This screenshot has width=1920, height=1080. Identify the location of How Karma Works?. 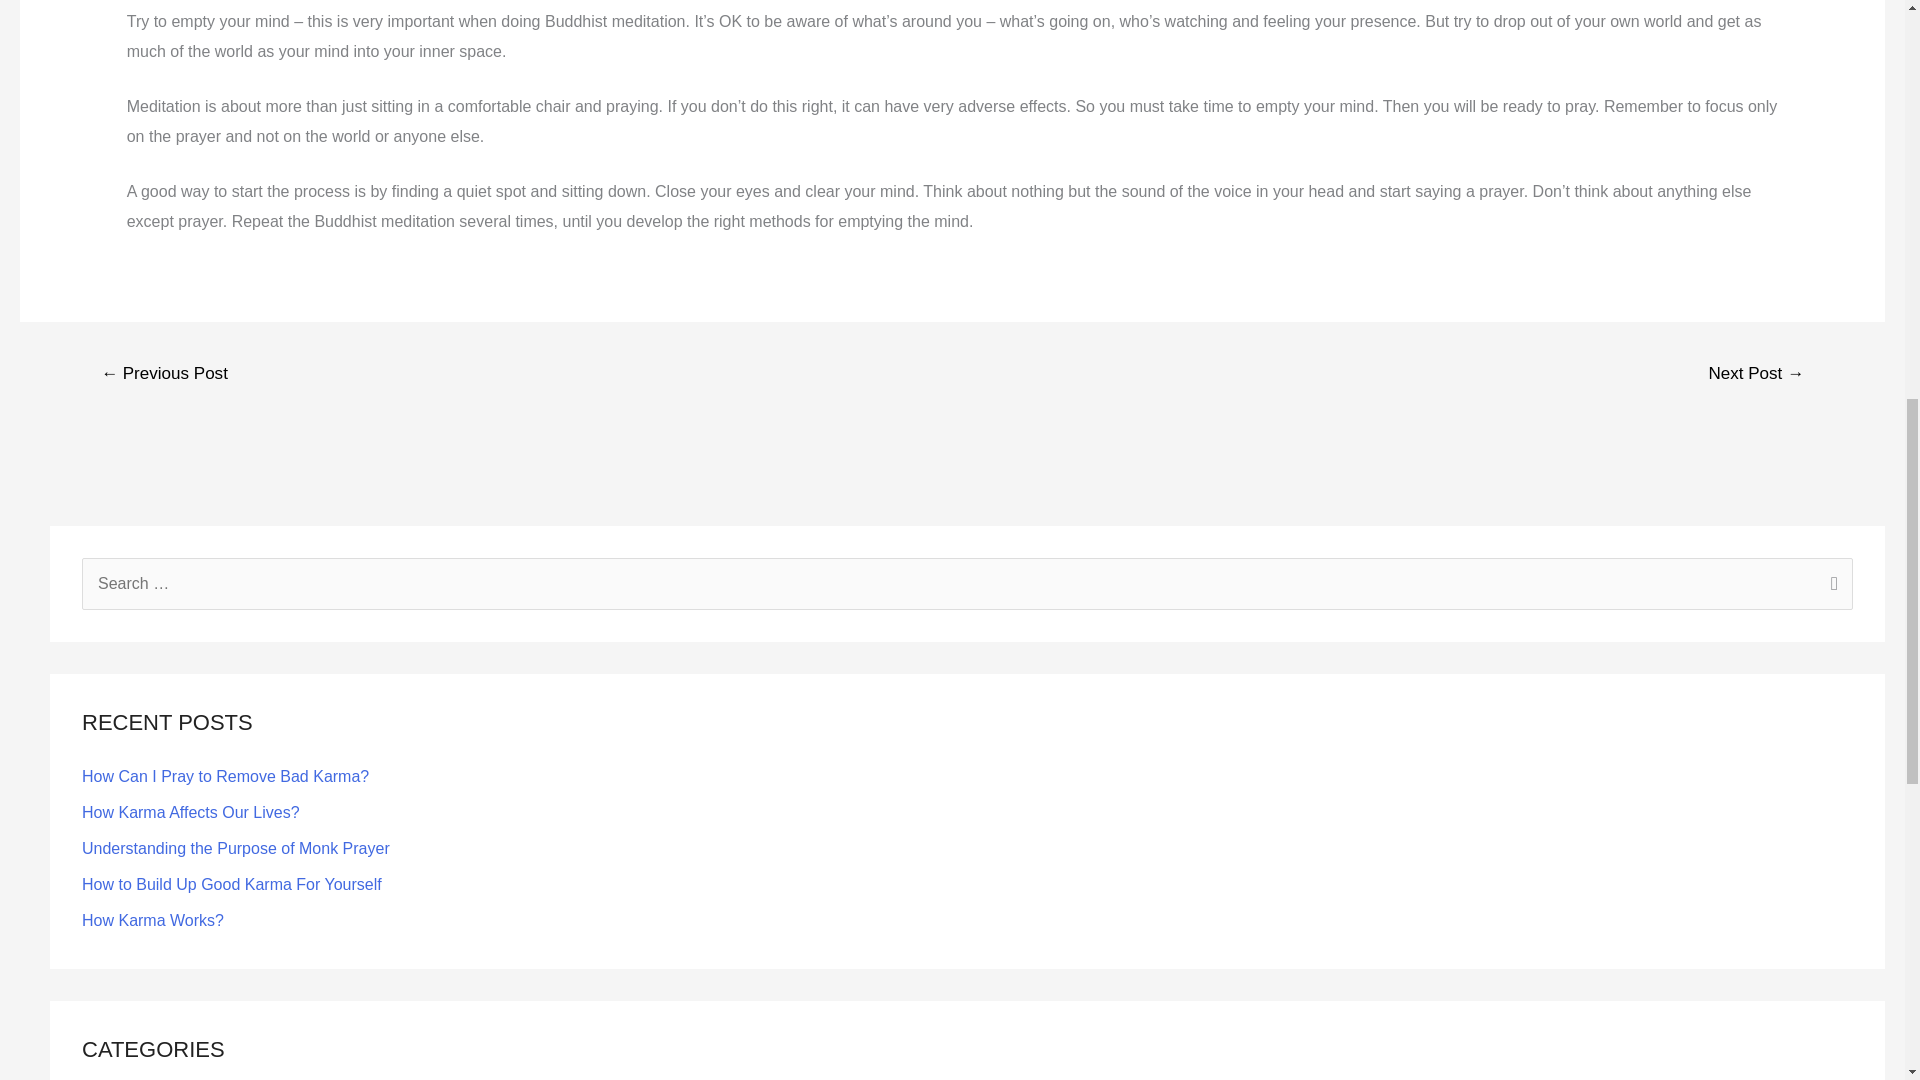
(153, 920).